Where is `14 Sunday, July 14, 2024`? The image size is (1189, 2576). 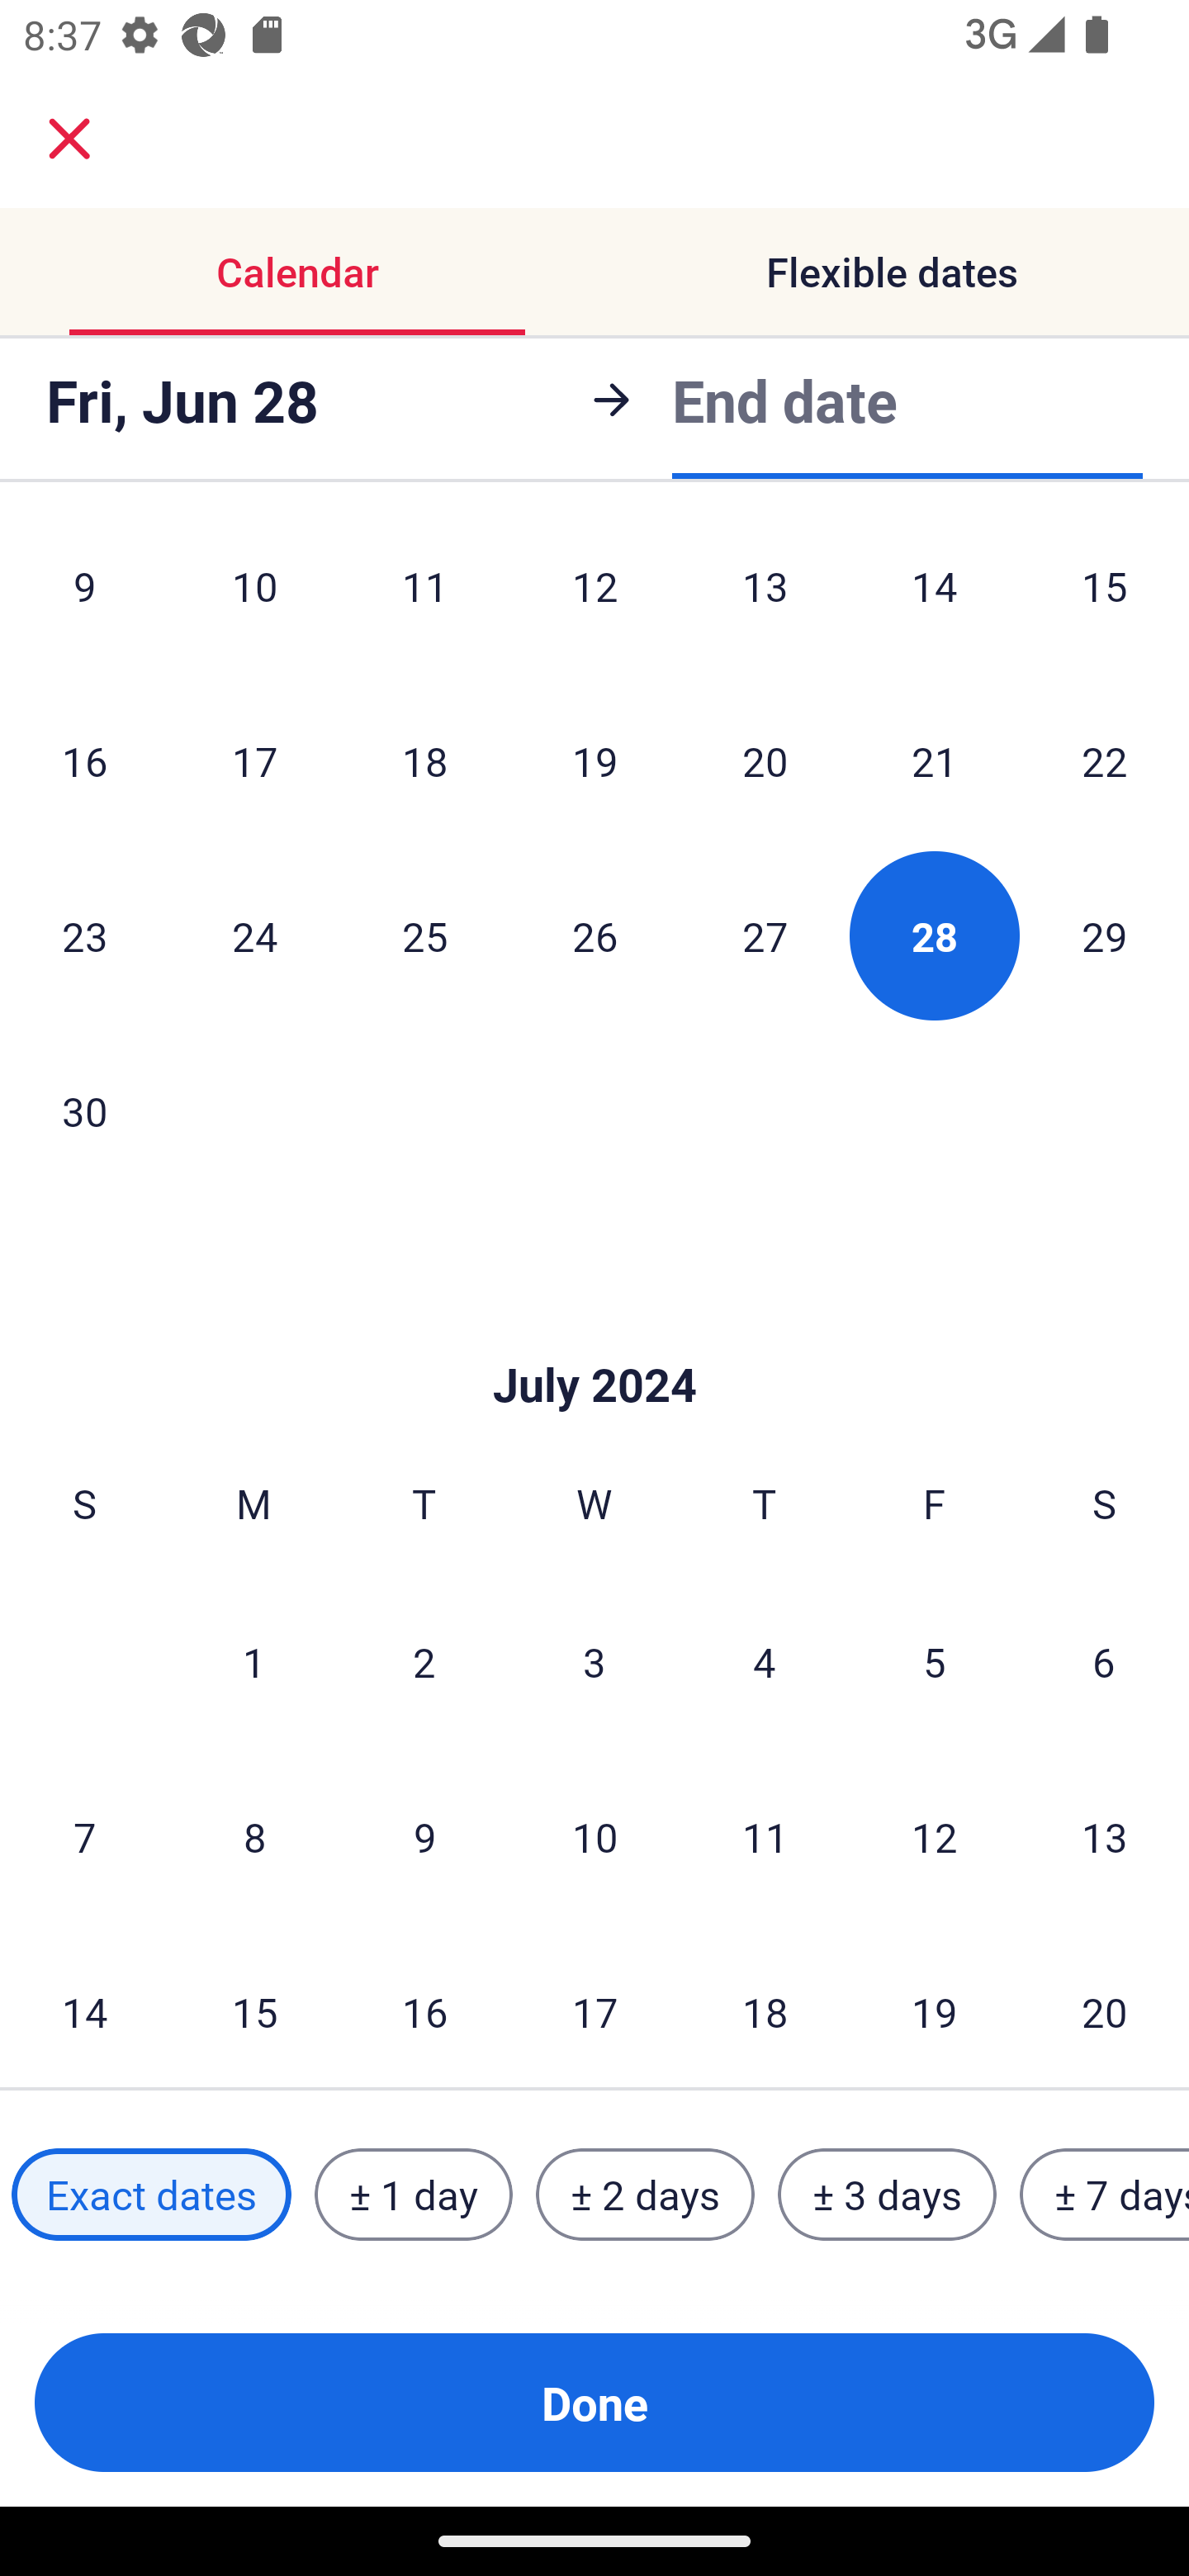
14 Sunday, July 14, 2024 is located at coordinates (84, 2006).